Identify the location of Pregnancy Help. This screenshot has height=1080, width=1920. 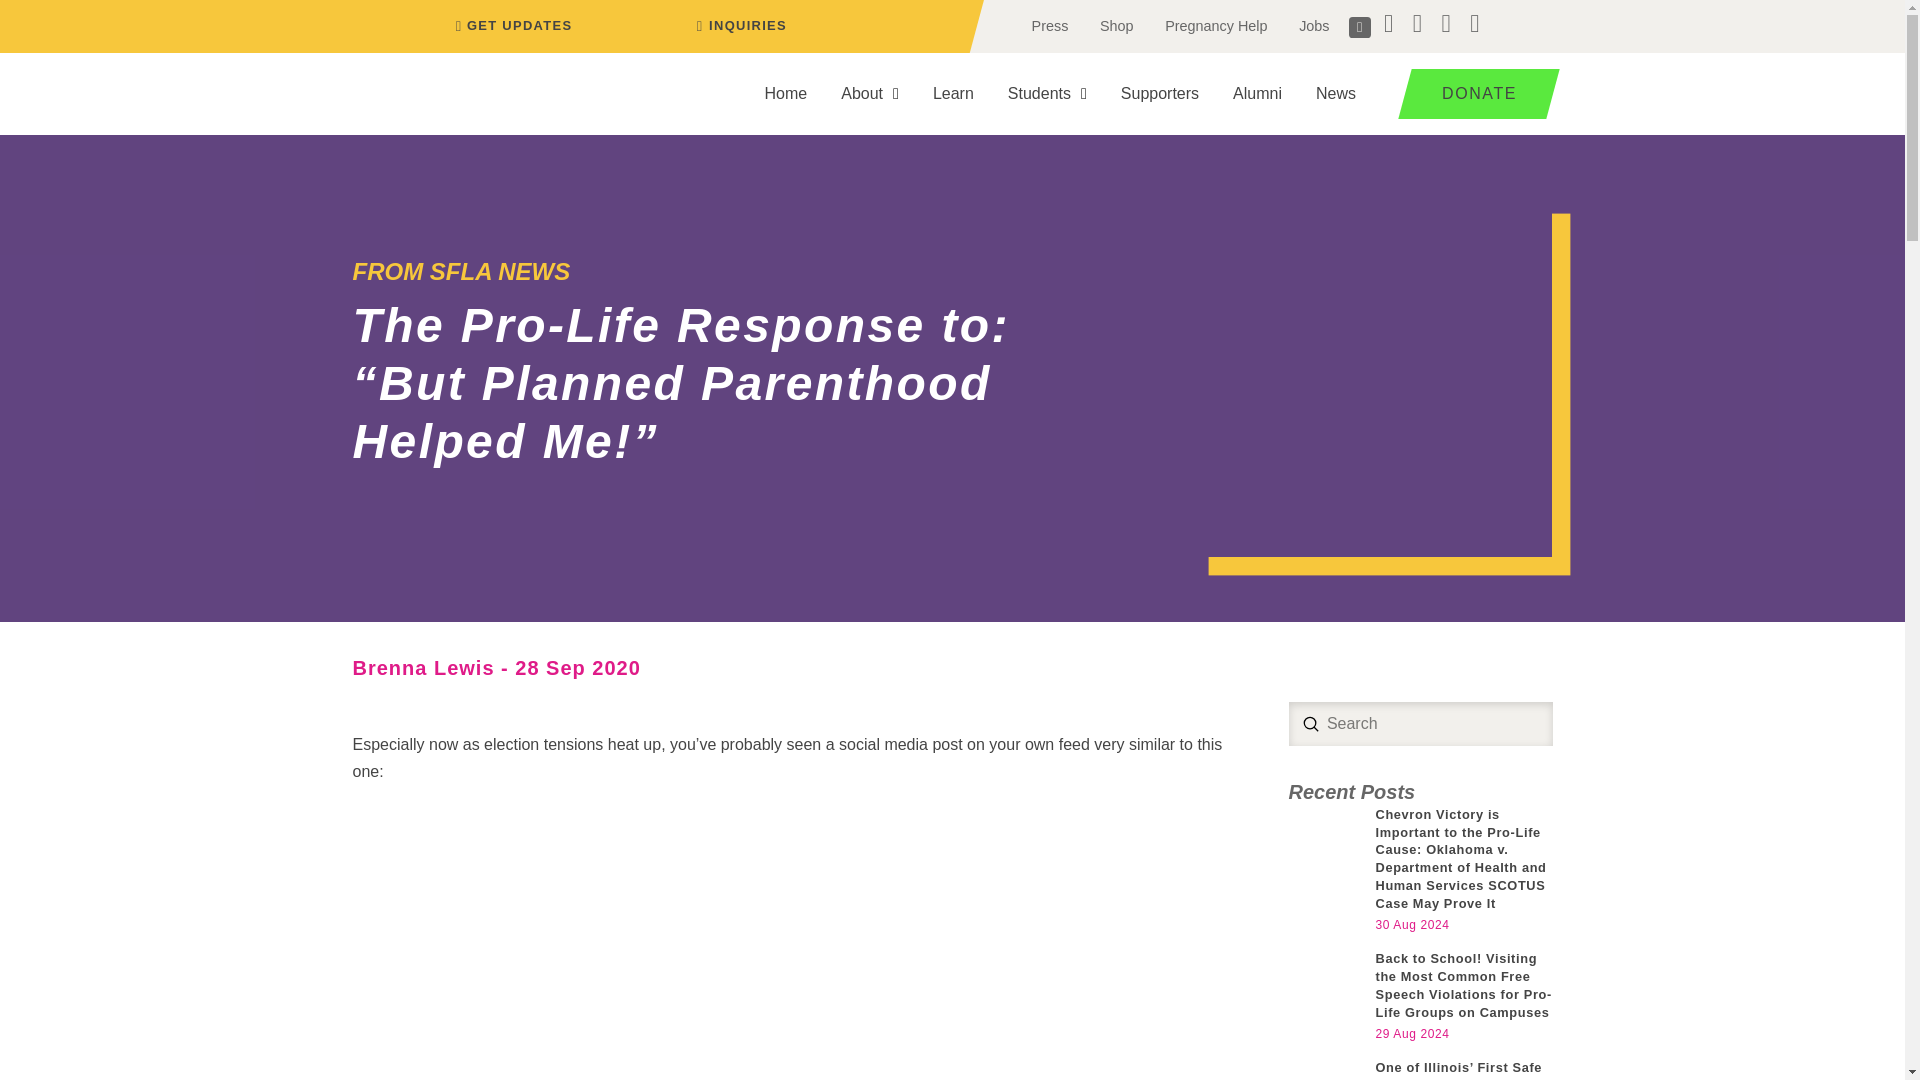
(1215, 26).